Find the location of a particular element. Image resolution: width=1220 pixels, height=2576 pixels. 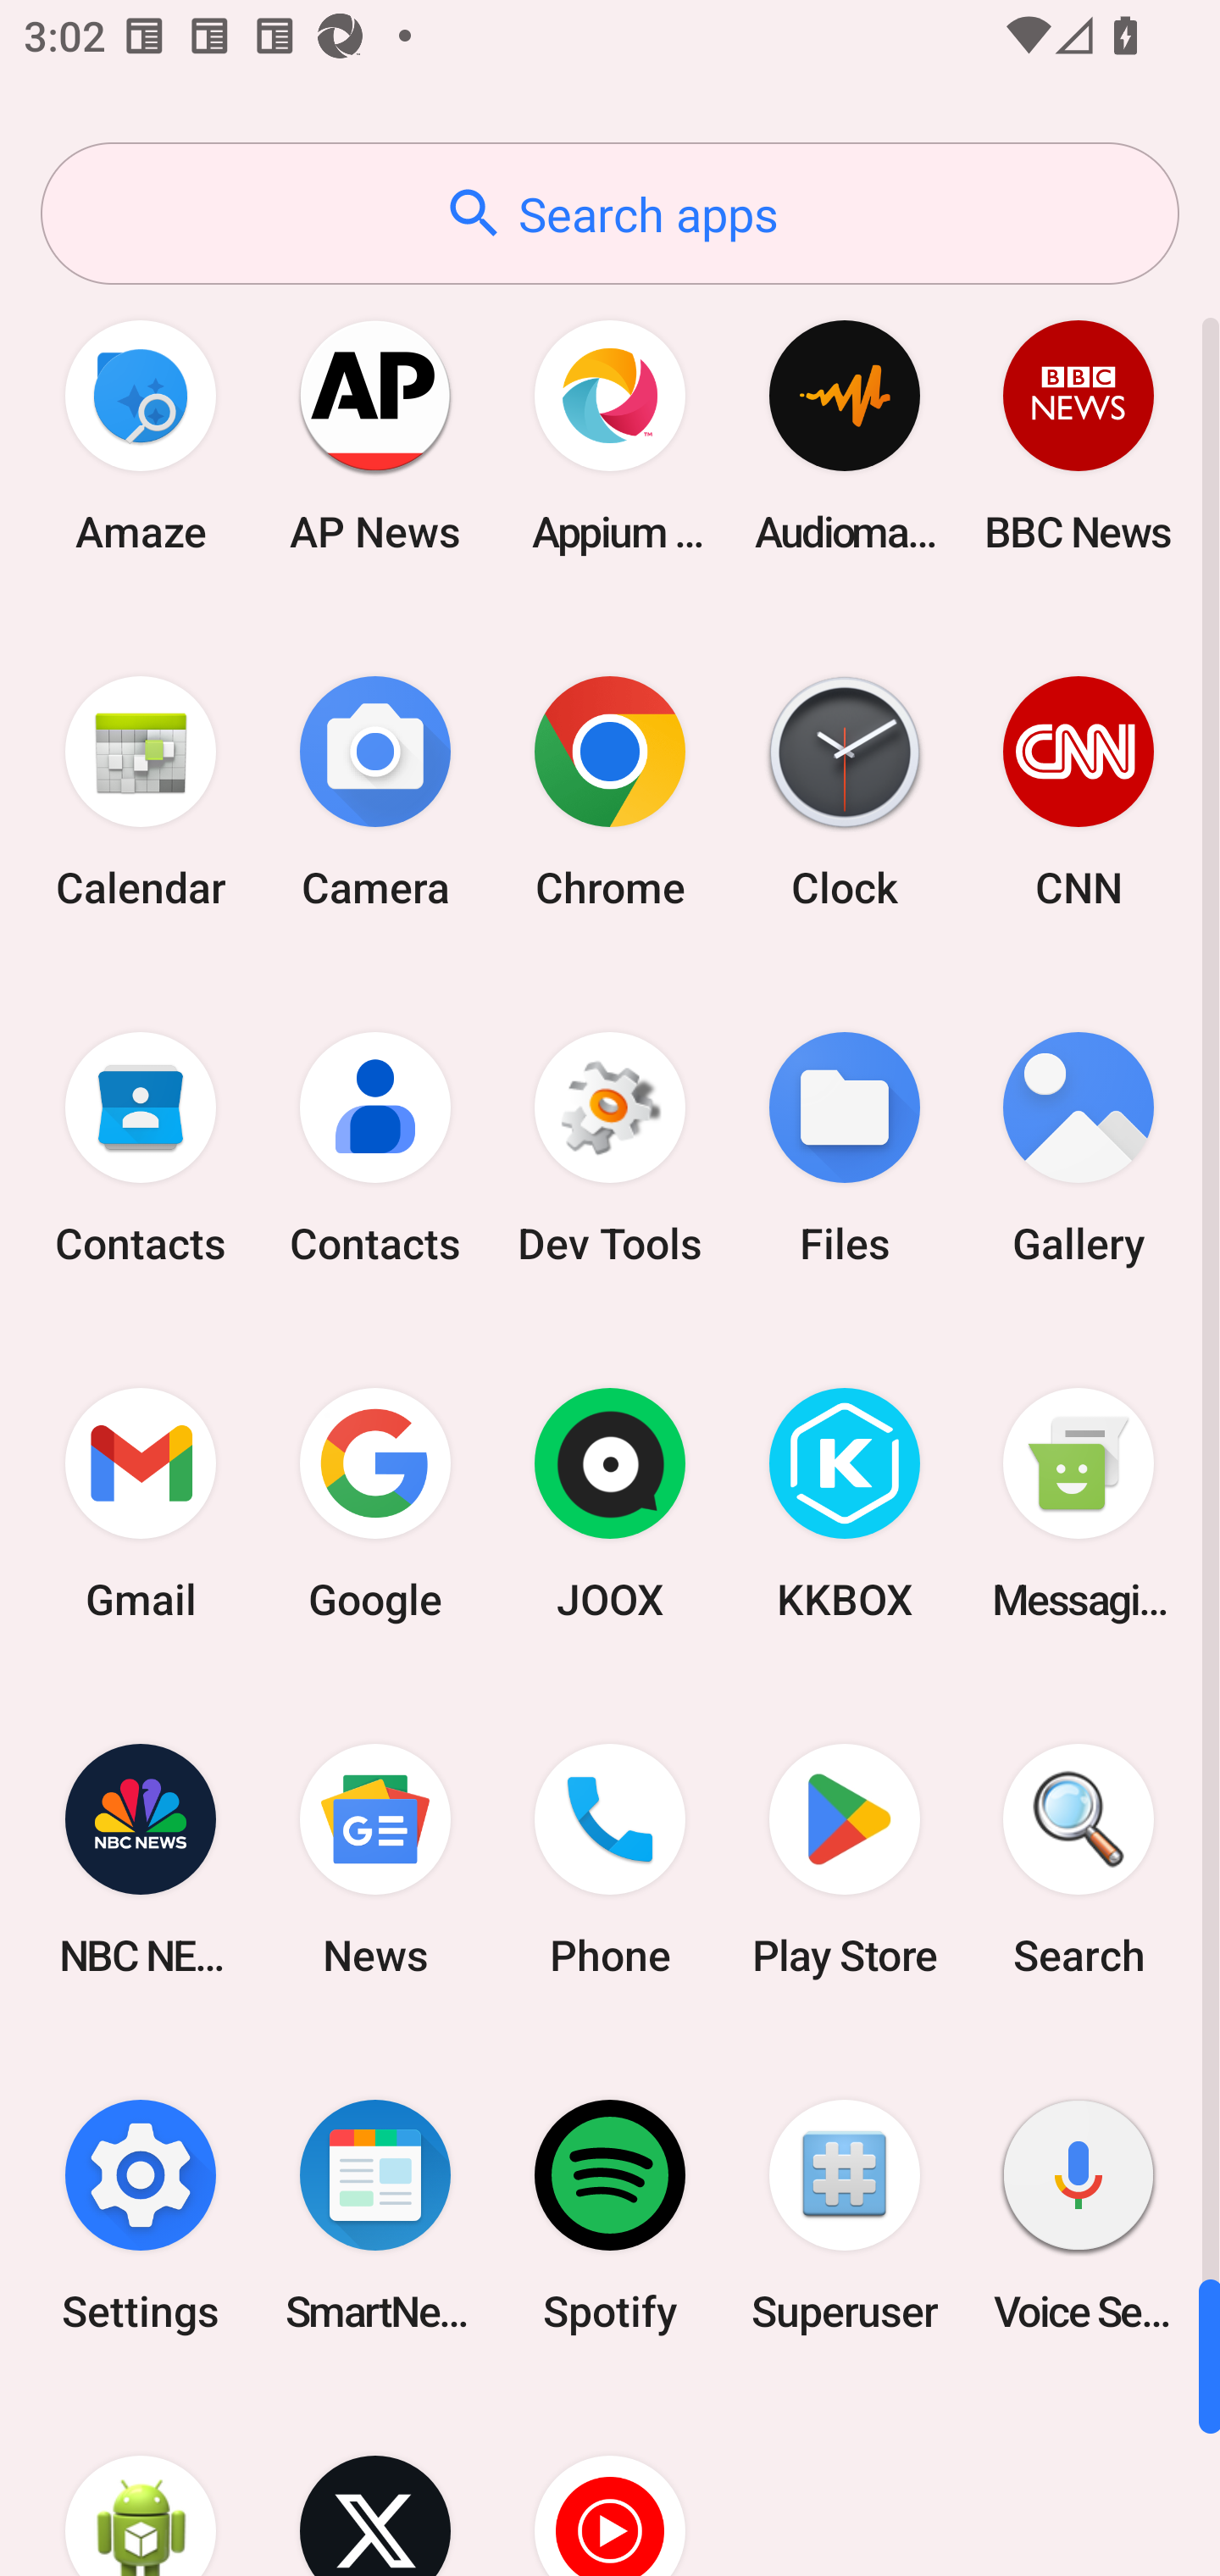

CNN is located at coordinates (1079, 791).